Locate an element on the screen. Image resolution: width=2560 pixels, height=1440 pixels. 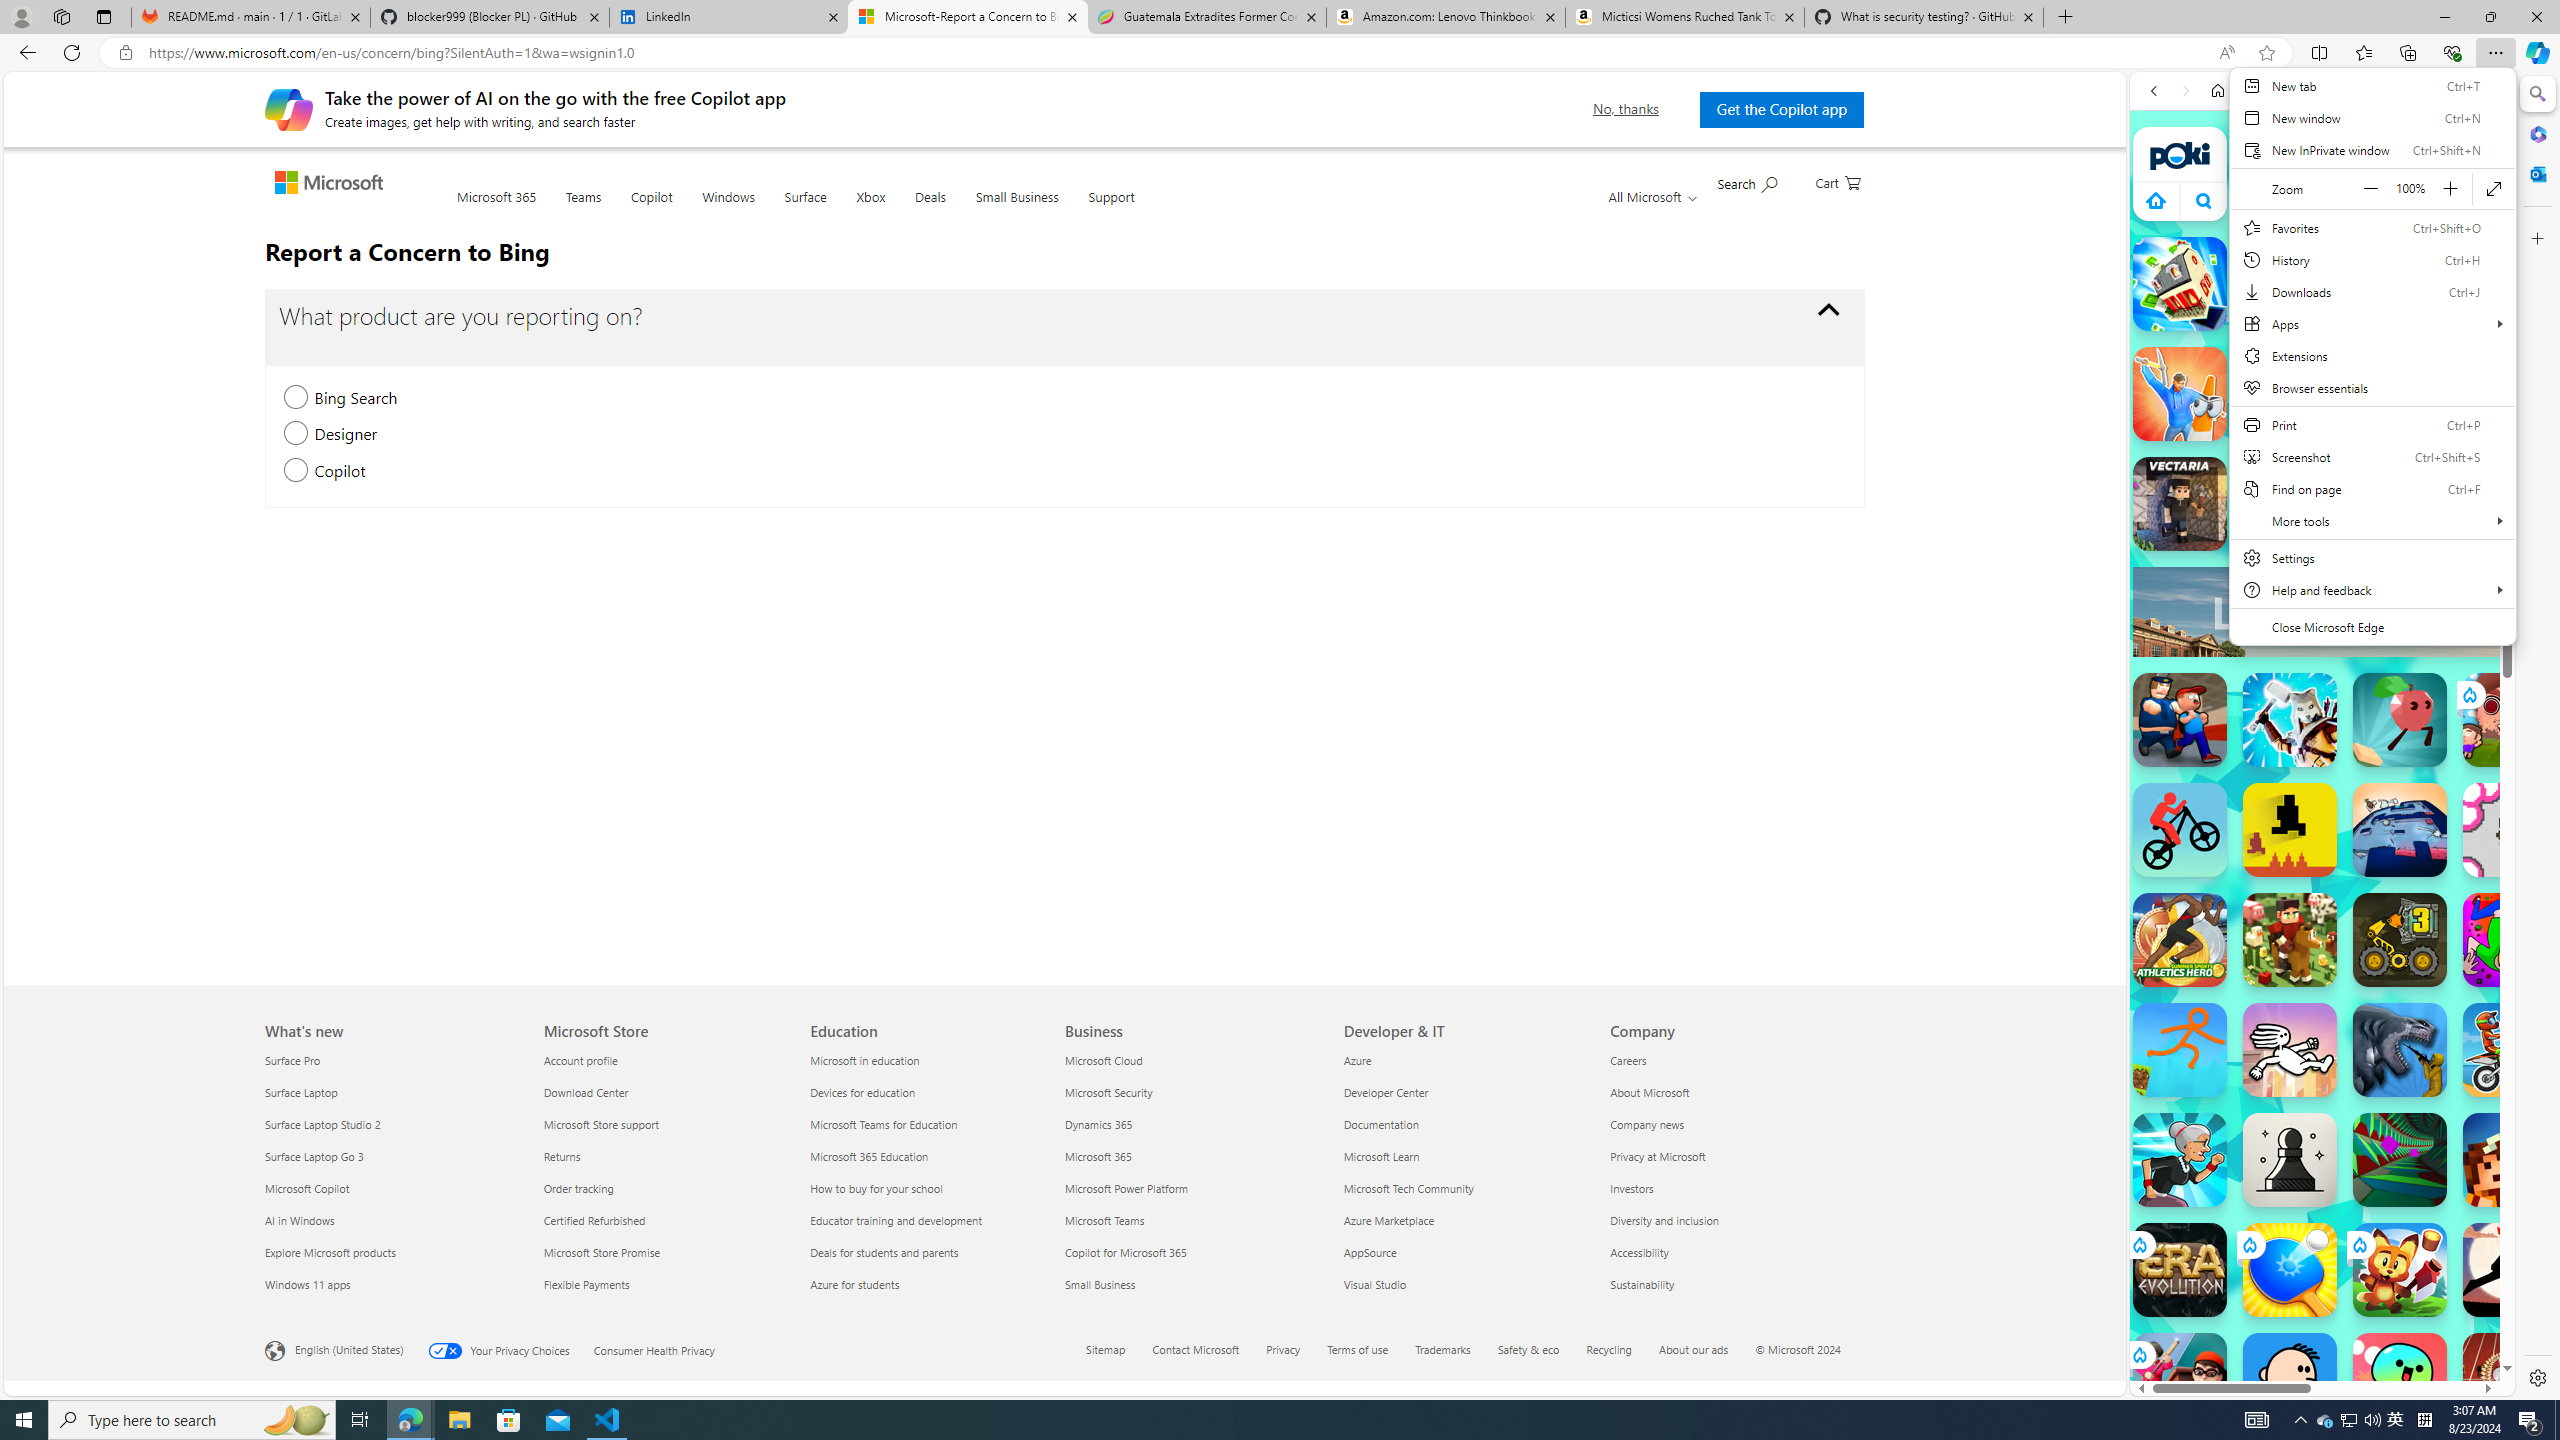
Download Center is located at coordinates (664, 1092).